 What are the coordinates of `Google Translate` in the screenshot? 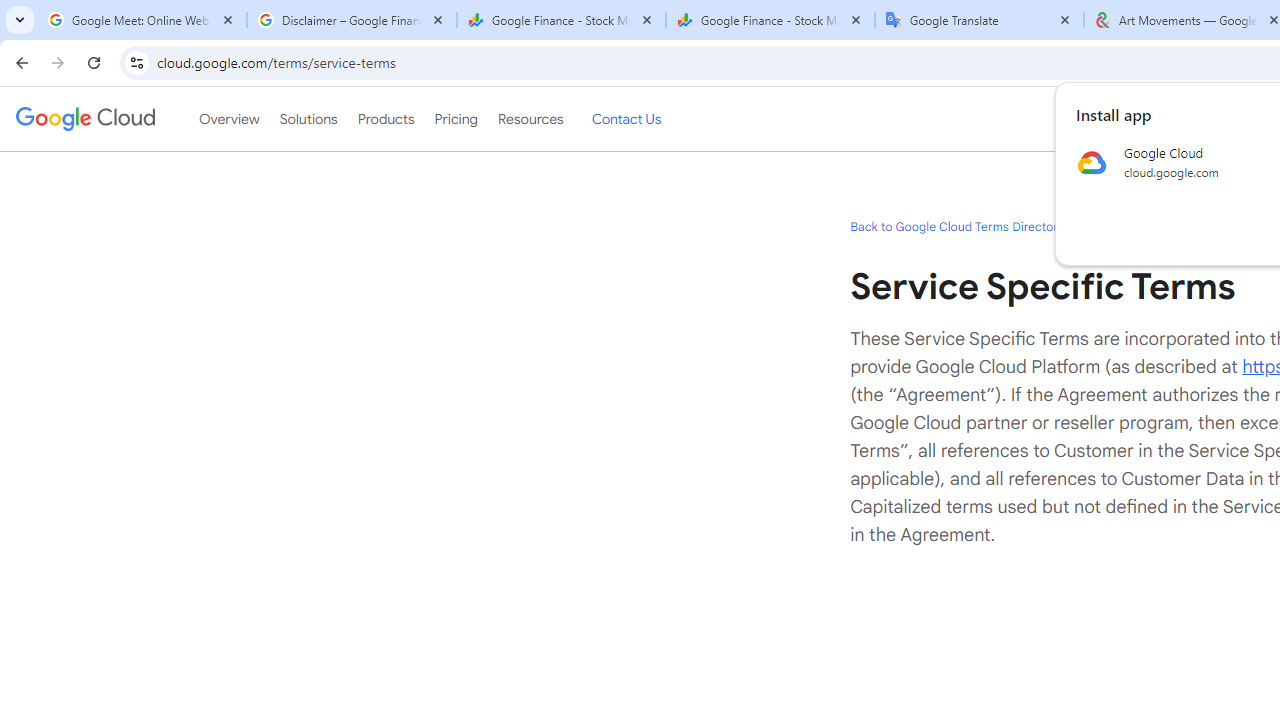 It's located at (980, 20).